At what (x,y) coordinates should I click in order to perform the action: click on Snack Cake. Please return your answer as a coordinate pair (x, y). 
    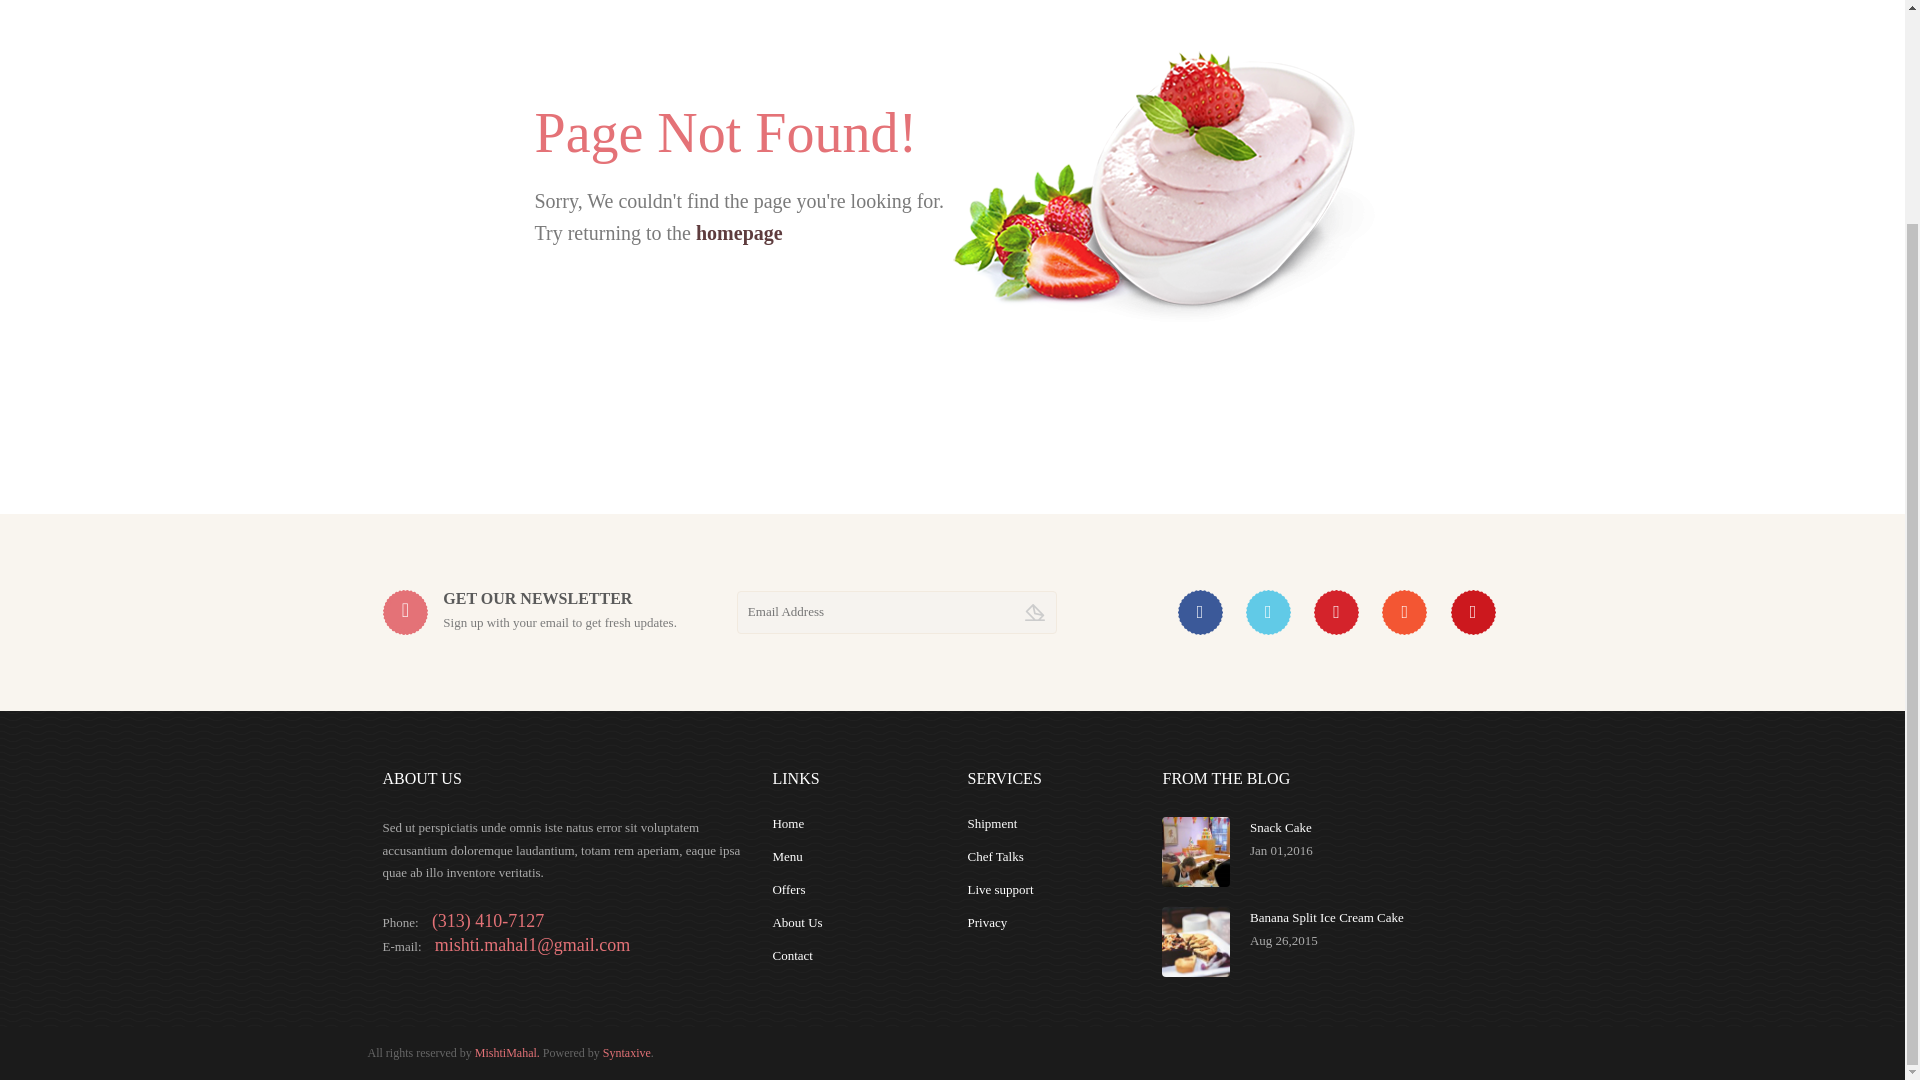
    Looking at the image, I should click on (1280, 826).